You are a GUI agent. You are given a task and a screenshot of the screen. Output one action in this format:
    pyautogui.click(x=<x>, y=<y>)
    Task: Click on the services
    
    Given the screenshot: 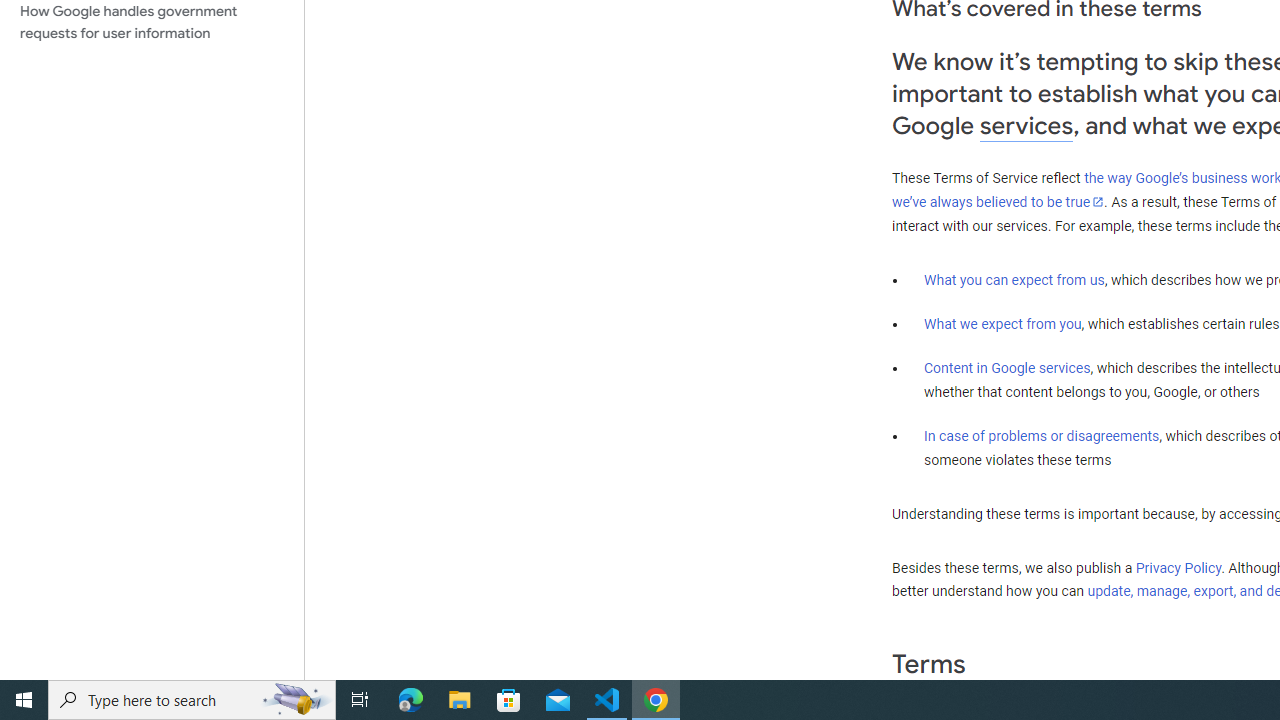 What is the action you would take?
    pyautogui.click(x=1026, y=126)
    